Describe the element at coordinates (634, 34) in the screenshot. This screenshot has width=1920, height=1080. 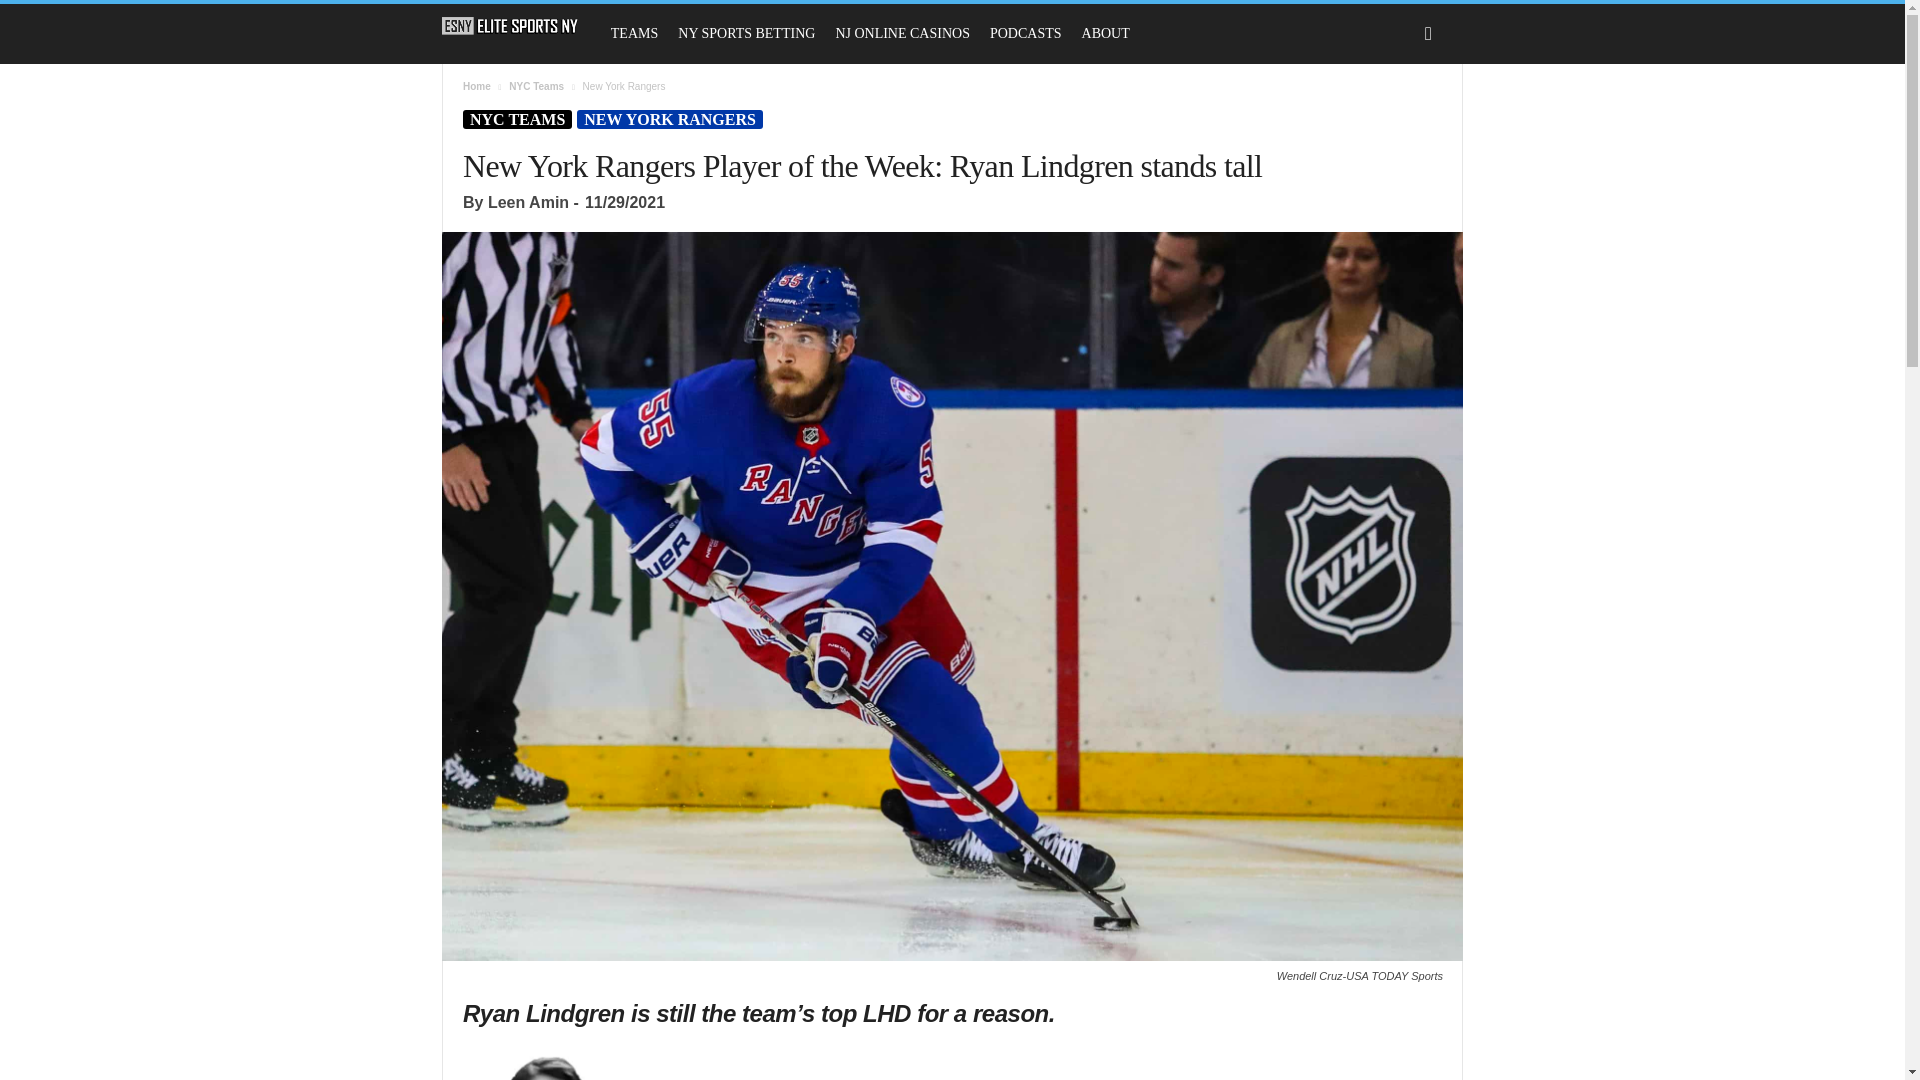
I see `TEAMS` at that location.